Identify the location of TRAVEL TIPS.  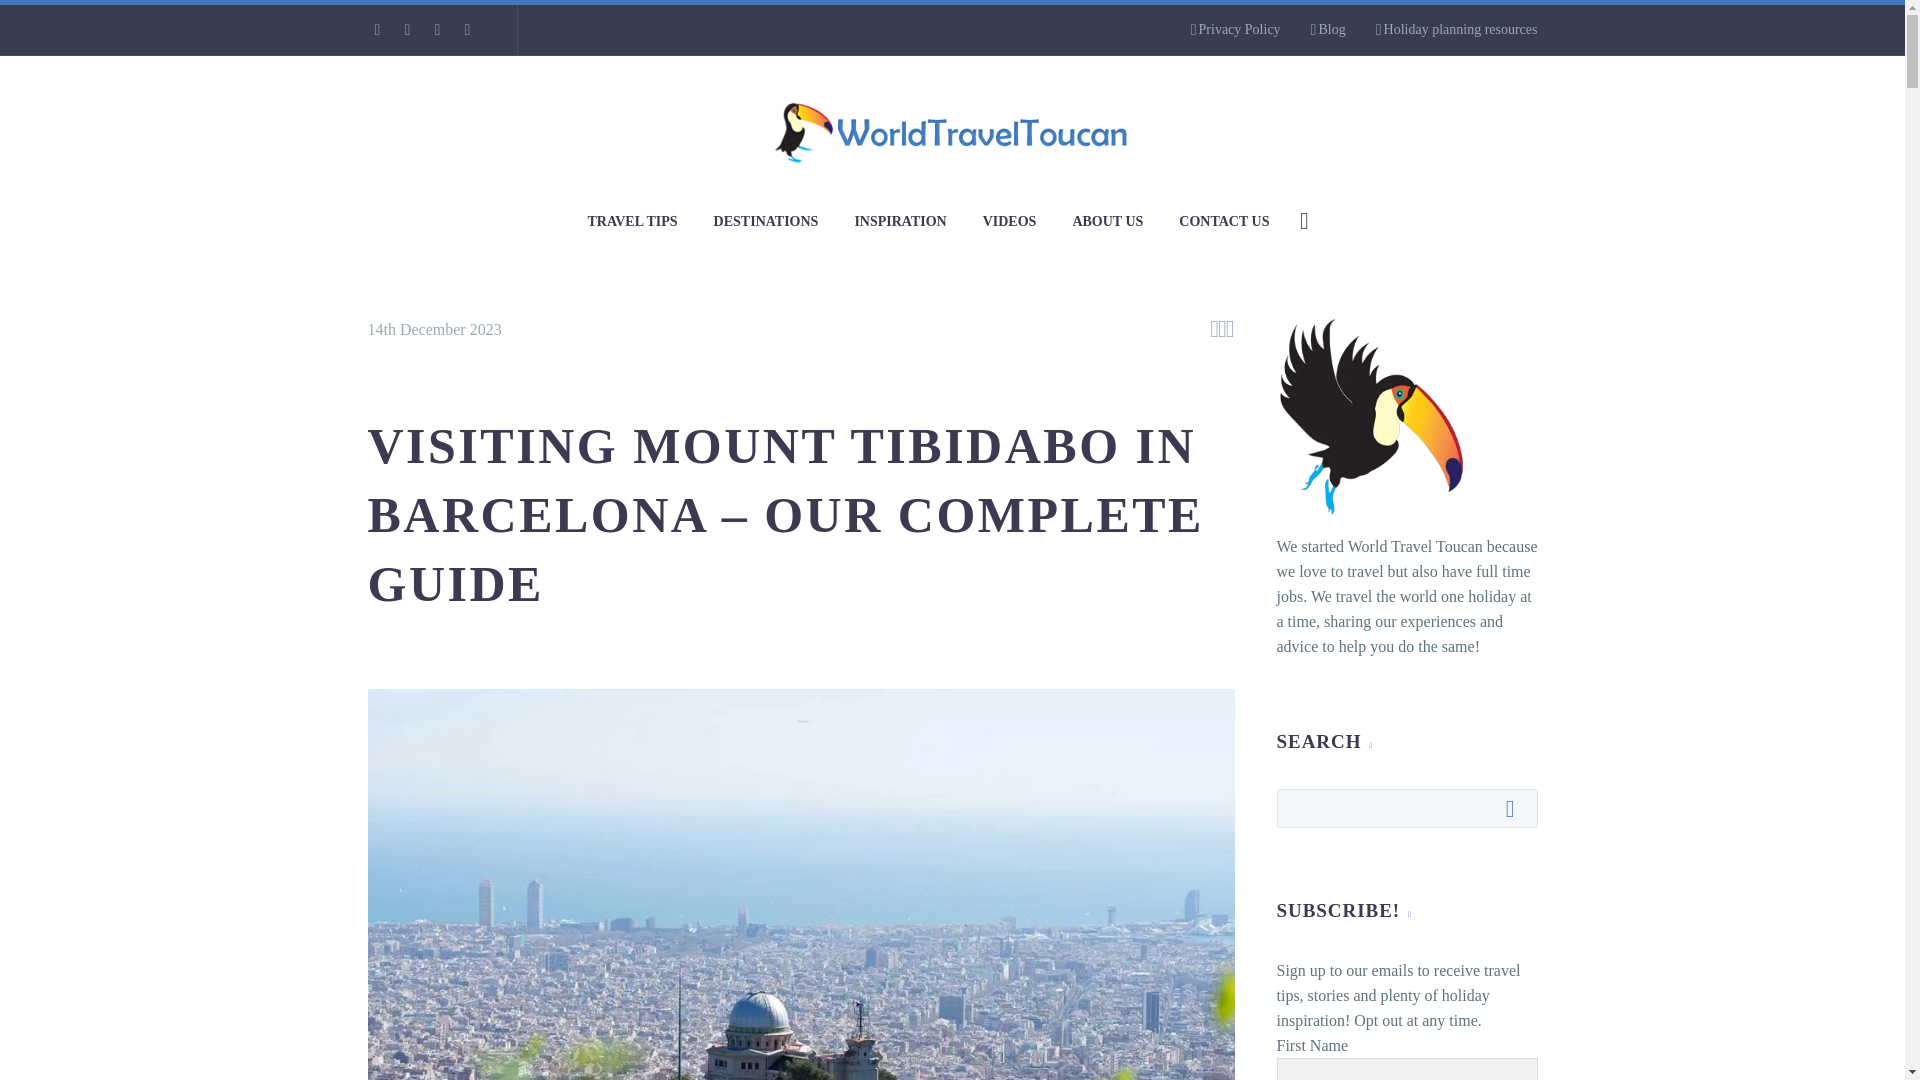
(632, 222).